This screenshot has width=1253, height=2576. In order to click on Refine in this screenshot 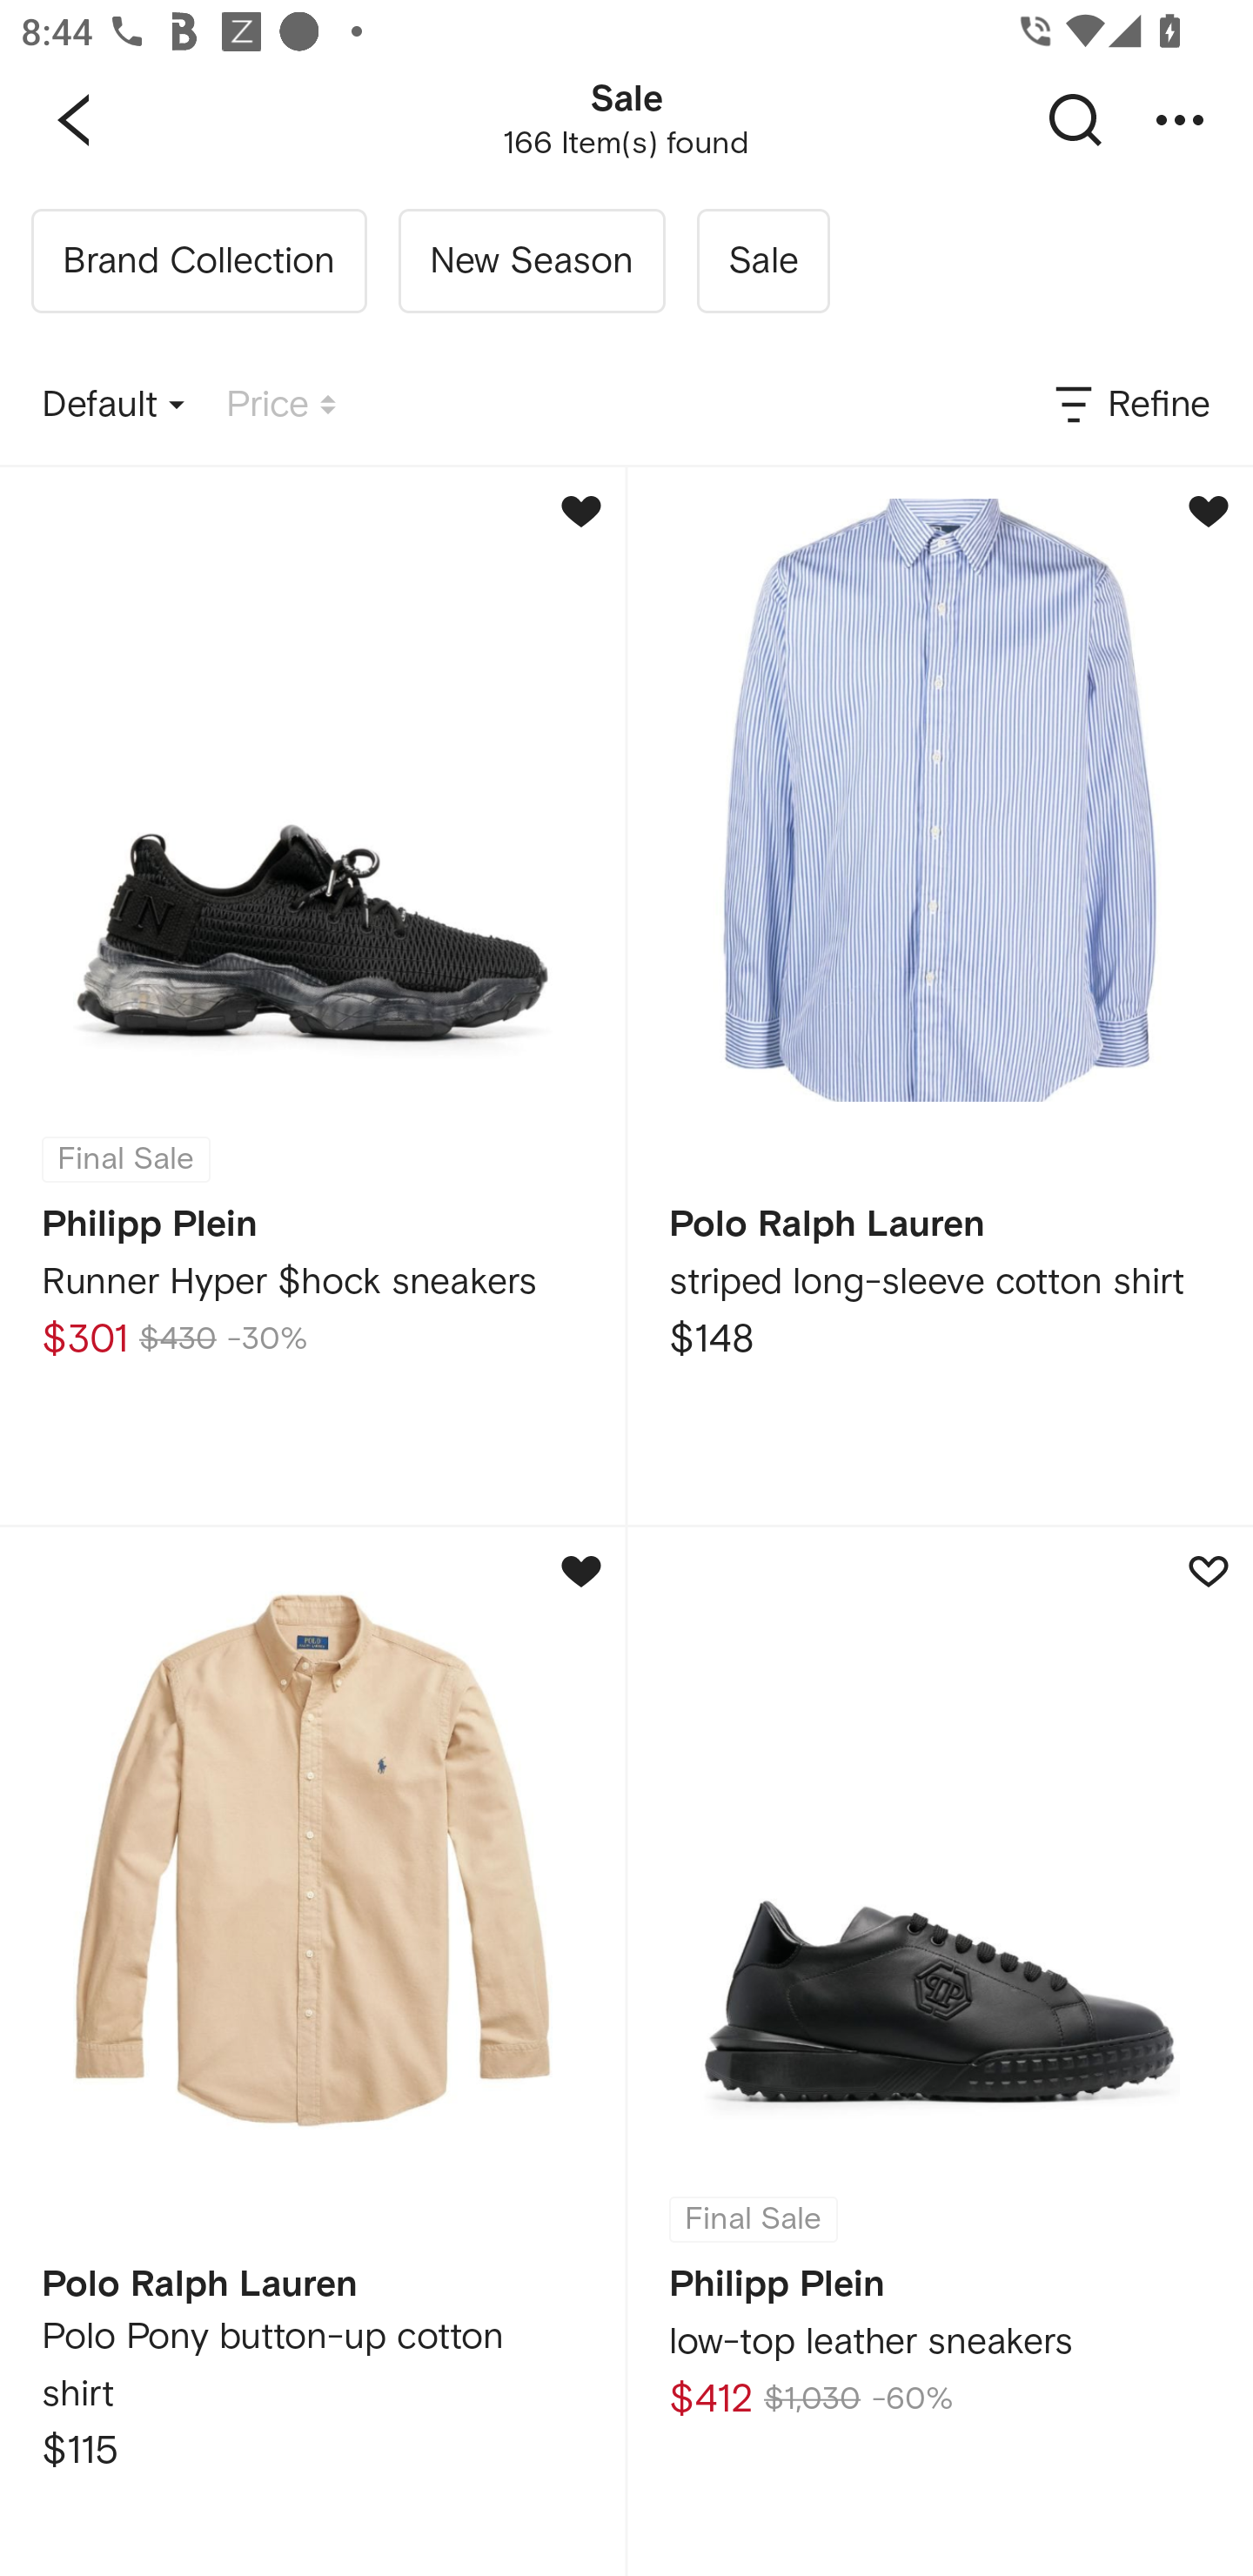, I will do `click(1130, 406)`.